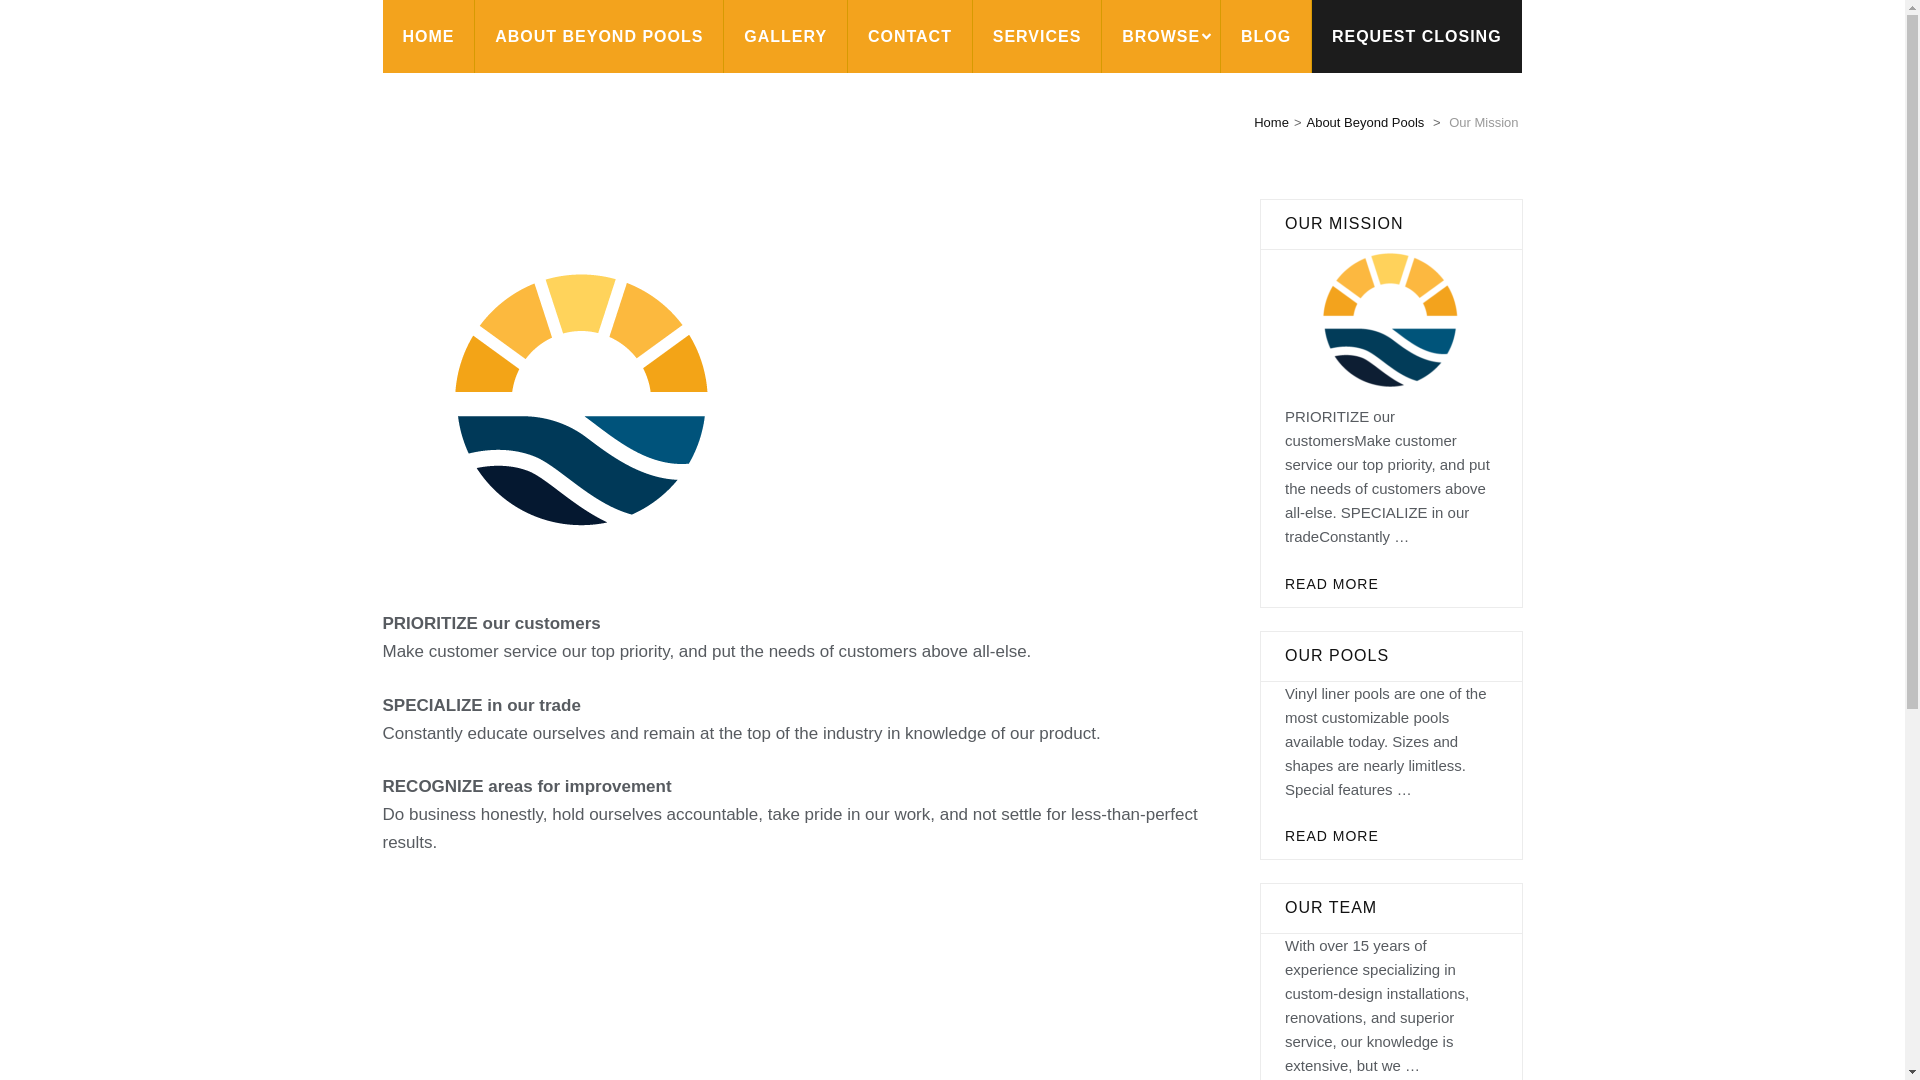 The width and height of the screenshot is (1920, 1080). I want to click on HOME, so click(428, 36).